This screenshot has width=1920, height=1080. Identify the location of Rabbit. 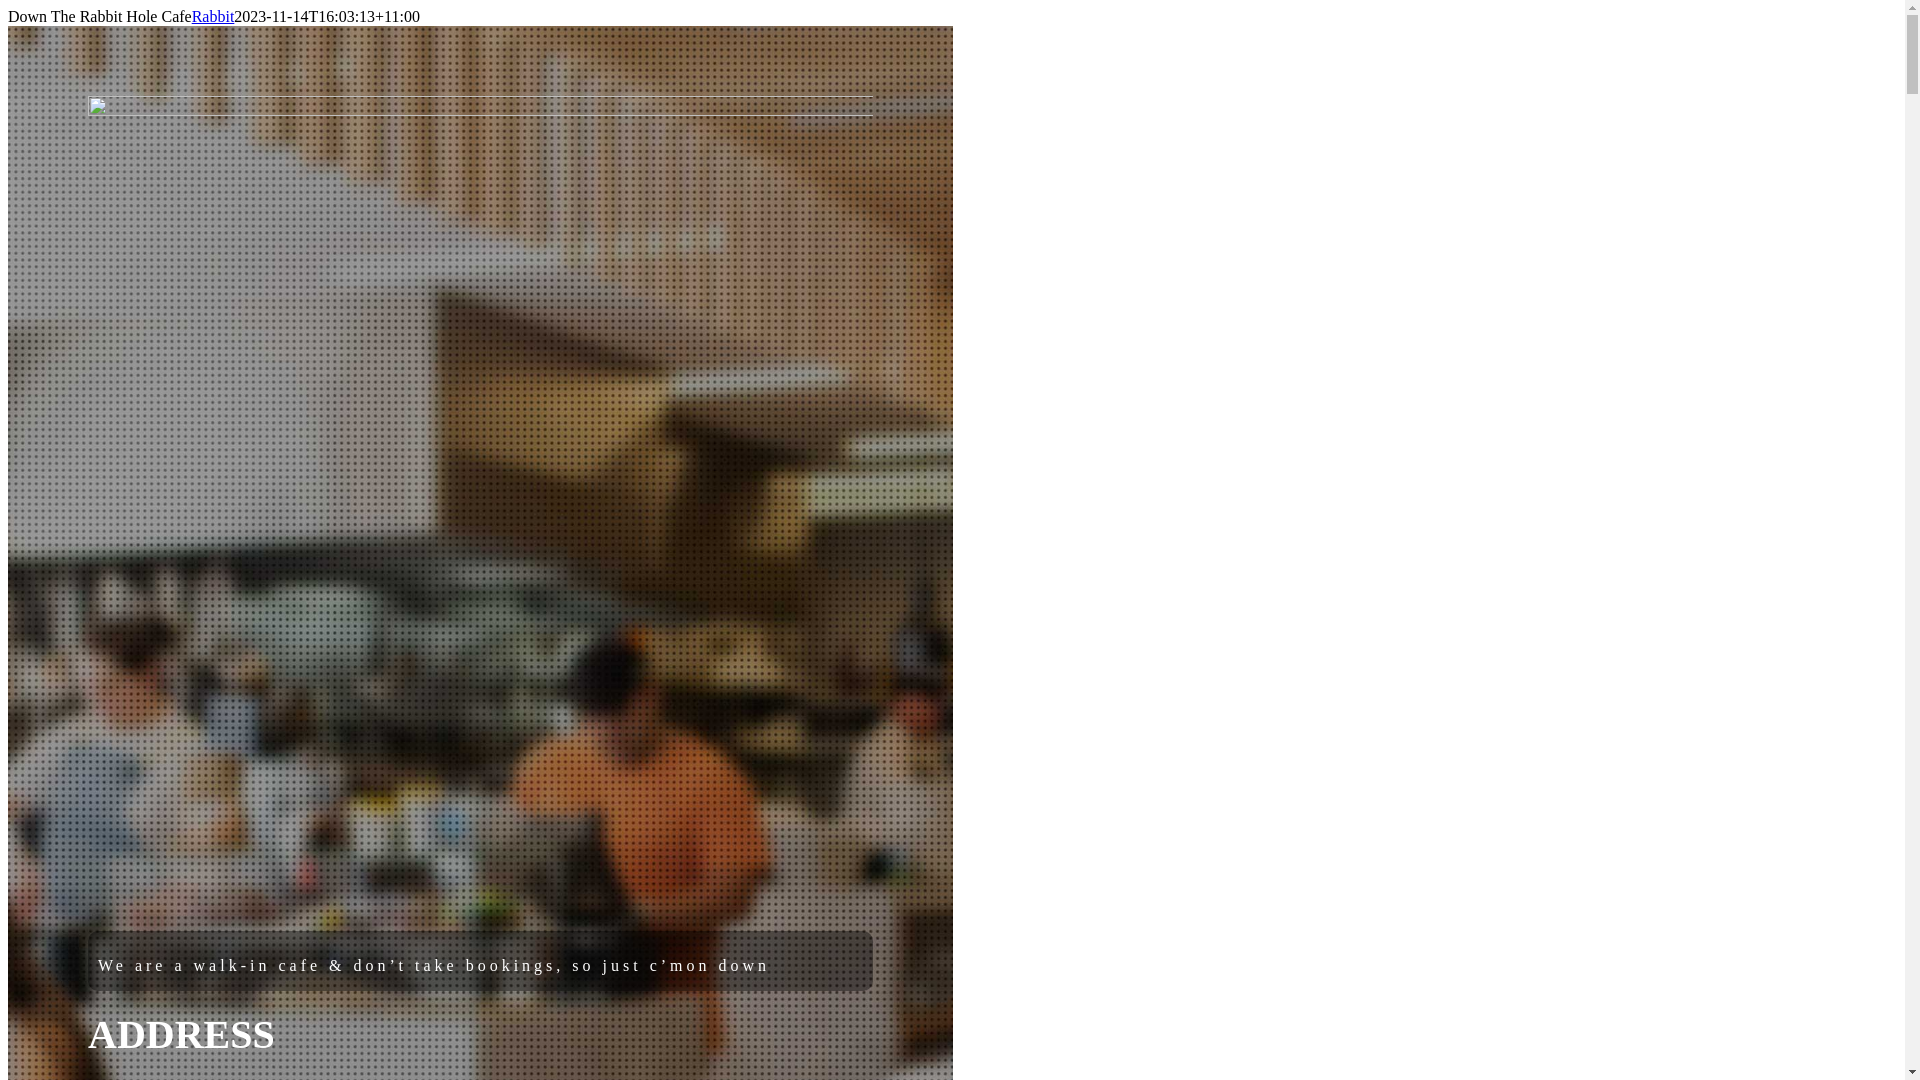
(214, 16).